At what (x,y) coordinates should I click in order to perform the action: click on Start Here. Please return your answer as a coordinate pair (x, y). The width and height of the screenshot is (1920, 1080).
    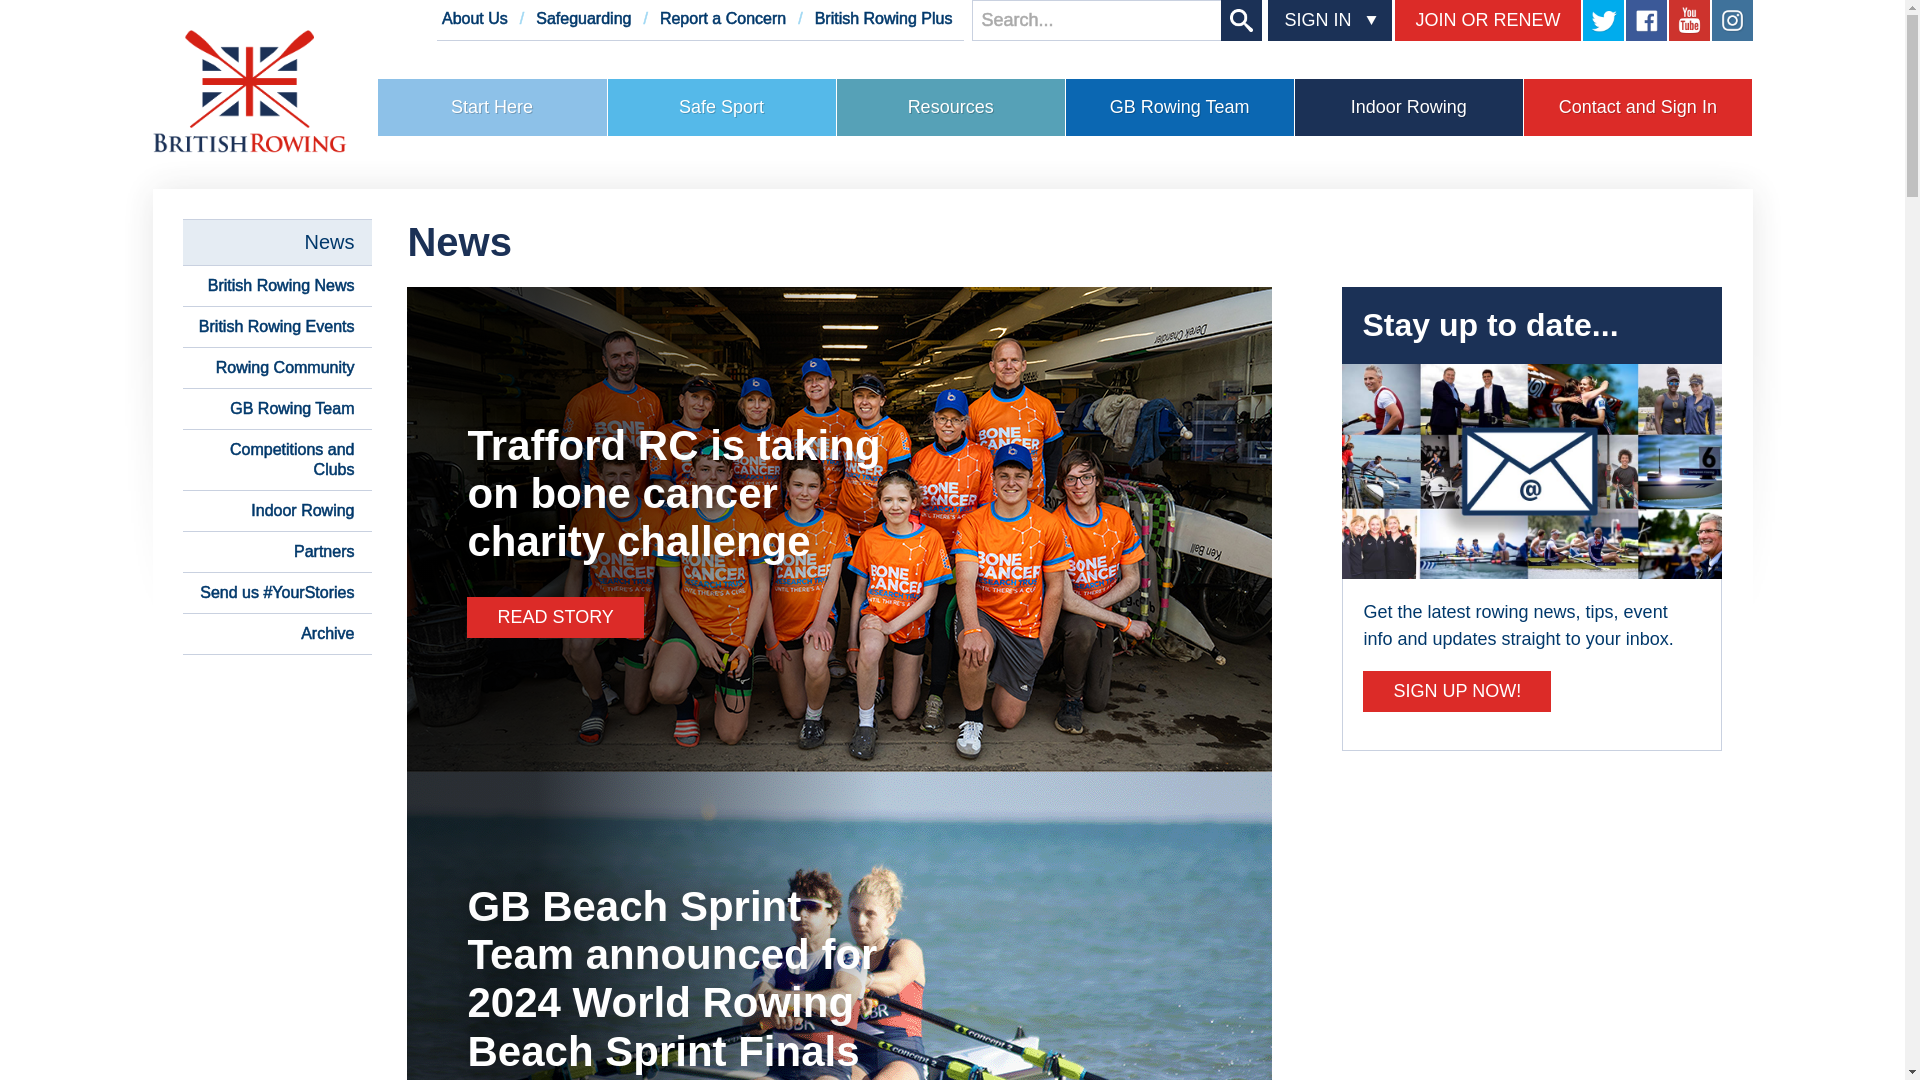
    Looking at the image, I should click on (492, 107).